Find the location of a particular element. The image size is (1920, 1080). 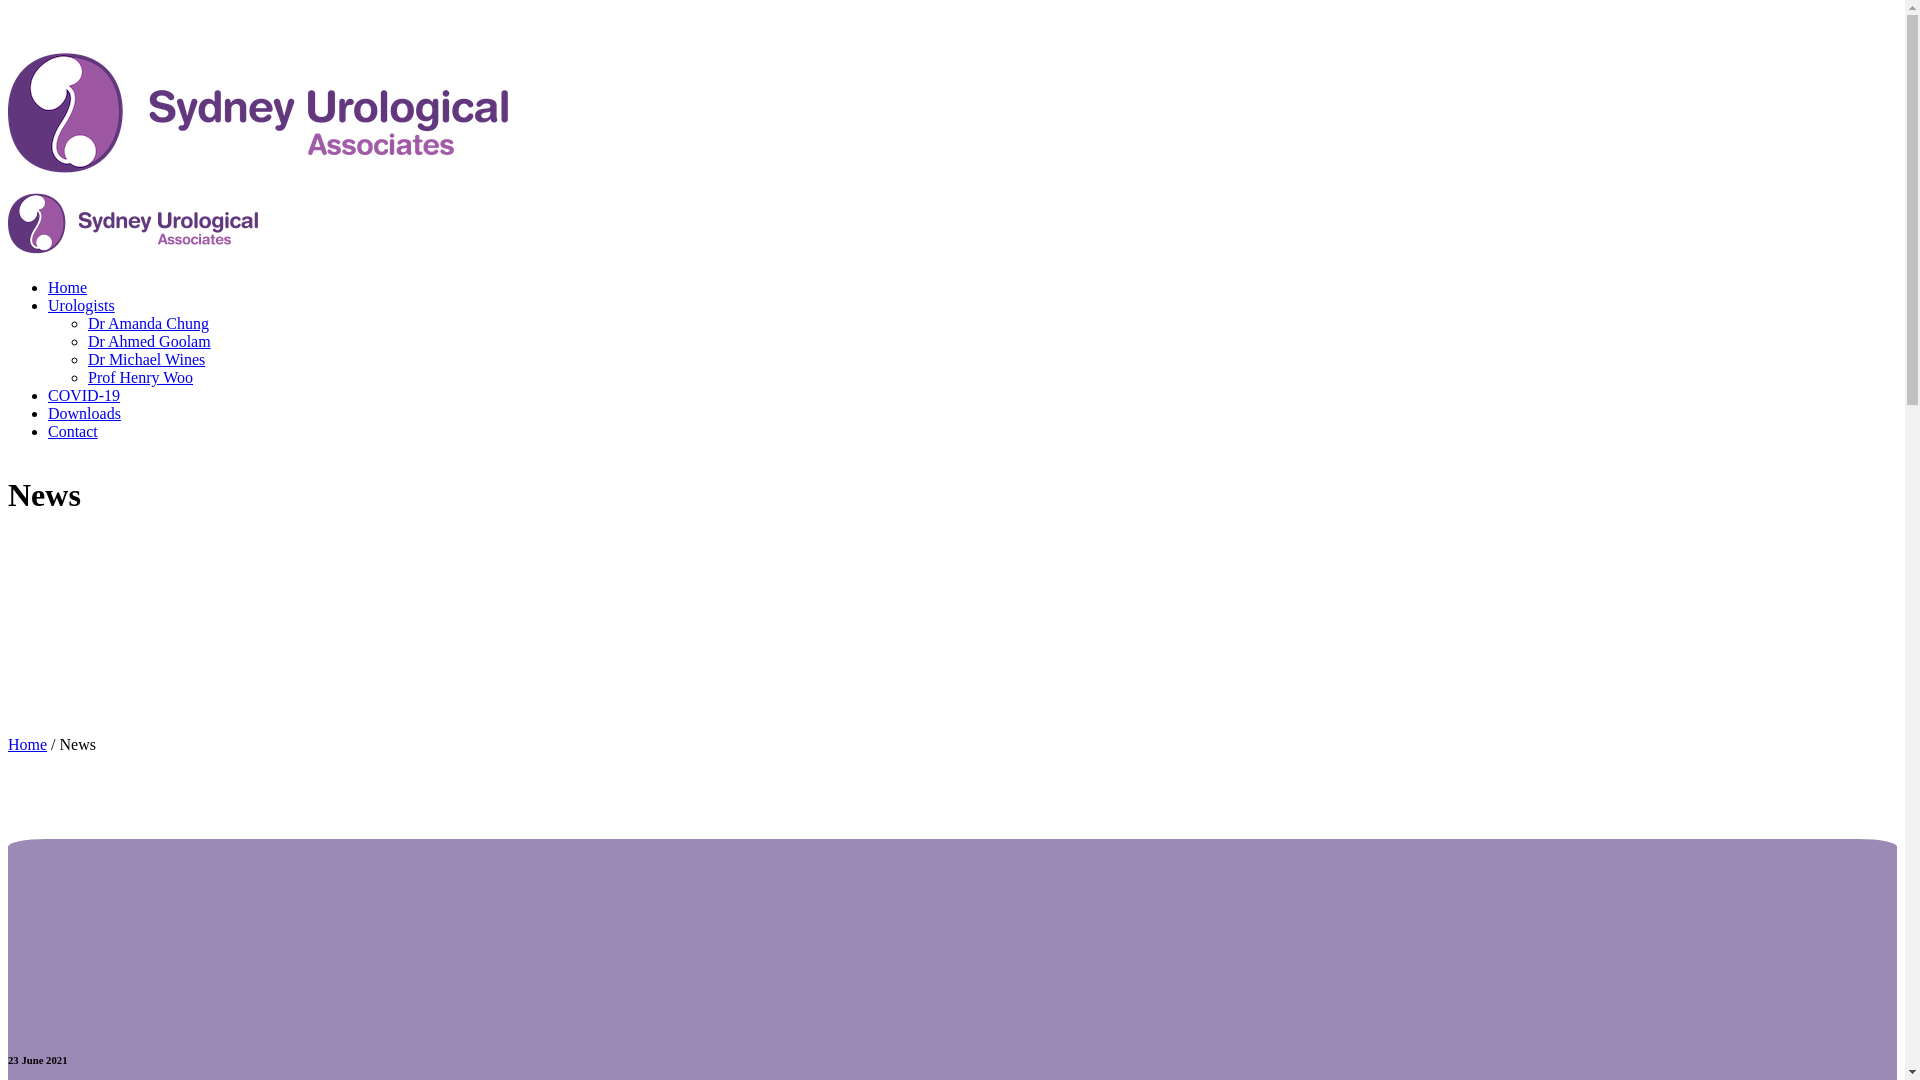

Dr Ahmed Goolam is located at coordinates (150, 342).